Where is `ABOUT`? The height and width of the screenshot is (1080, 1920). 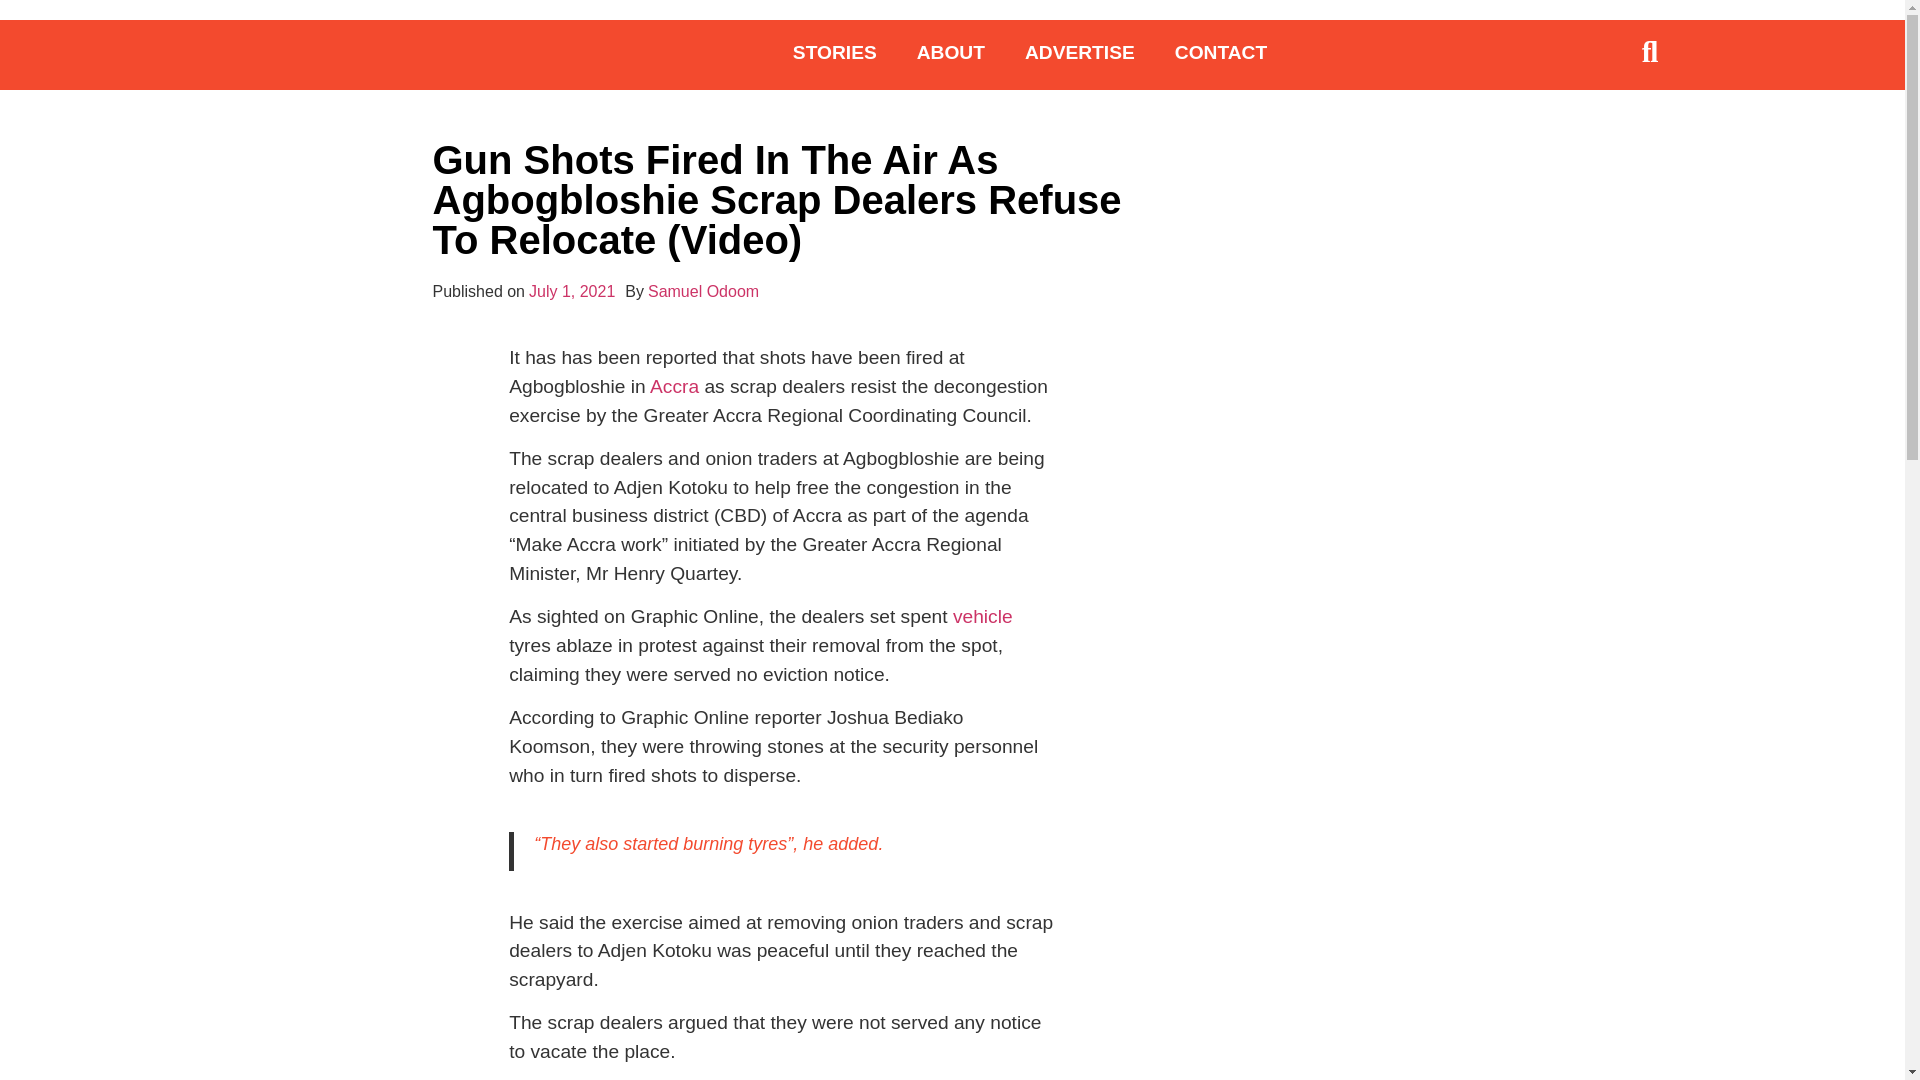
ABOUT is located at coordinates (950, 52).